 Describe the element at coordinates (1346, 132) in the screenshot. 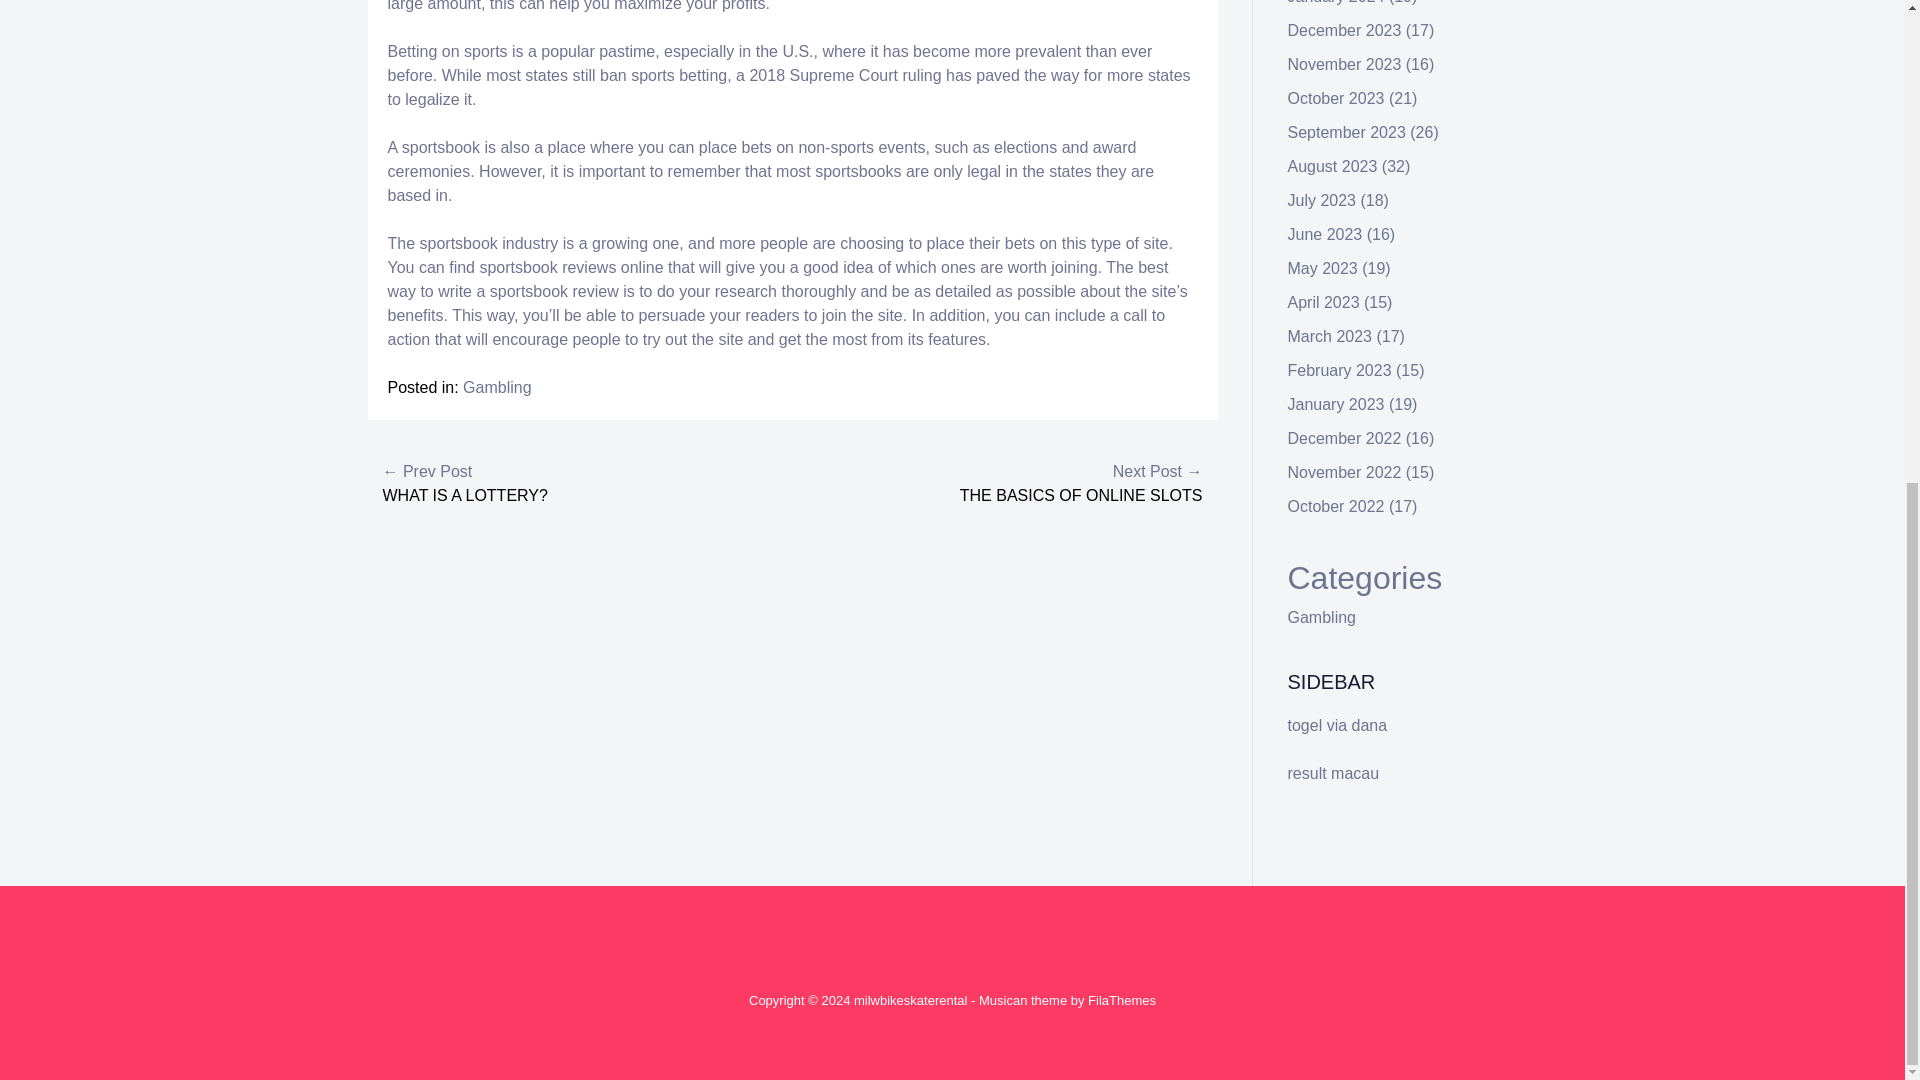

I see `September 2023` at that location.